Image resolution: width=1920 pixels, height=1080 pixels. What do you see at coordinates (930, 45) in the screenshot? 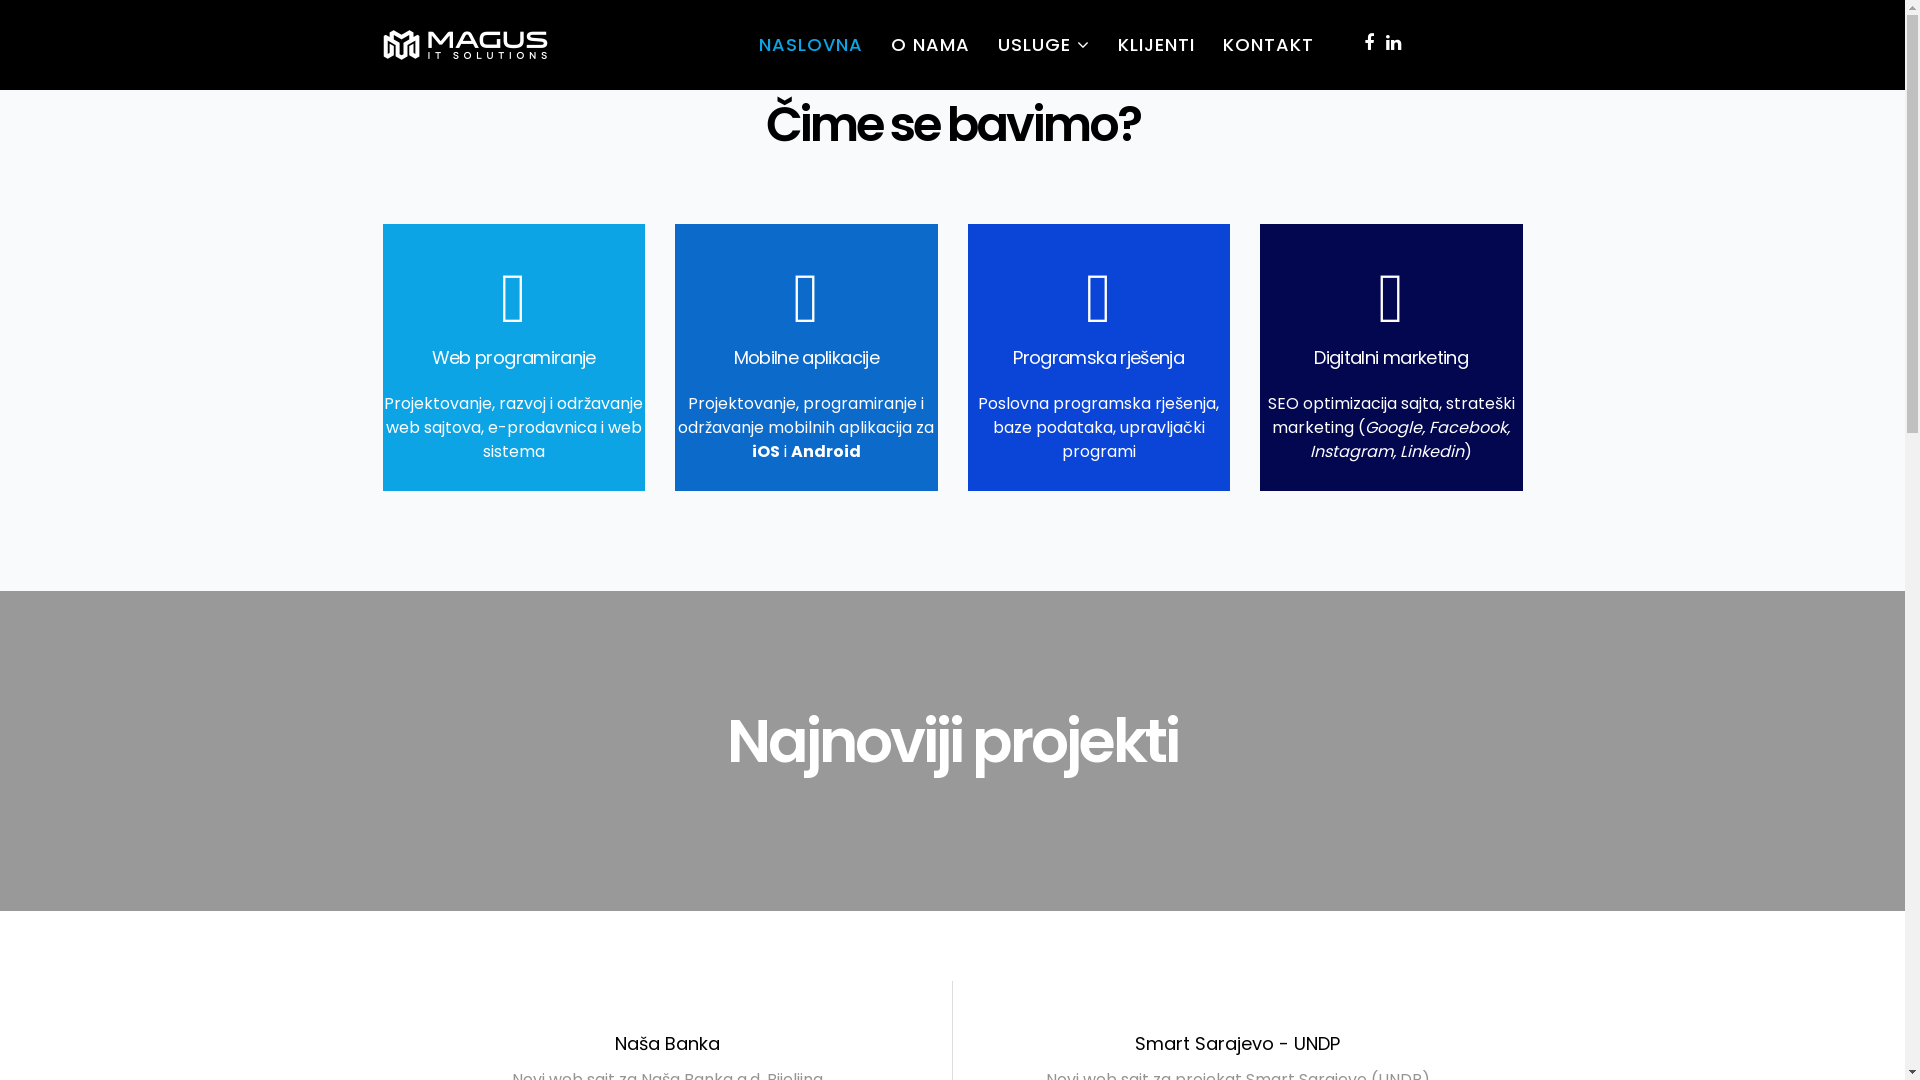
I see `O NAMA` at bounding box center [930, 45].